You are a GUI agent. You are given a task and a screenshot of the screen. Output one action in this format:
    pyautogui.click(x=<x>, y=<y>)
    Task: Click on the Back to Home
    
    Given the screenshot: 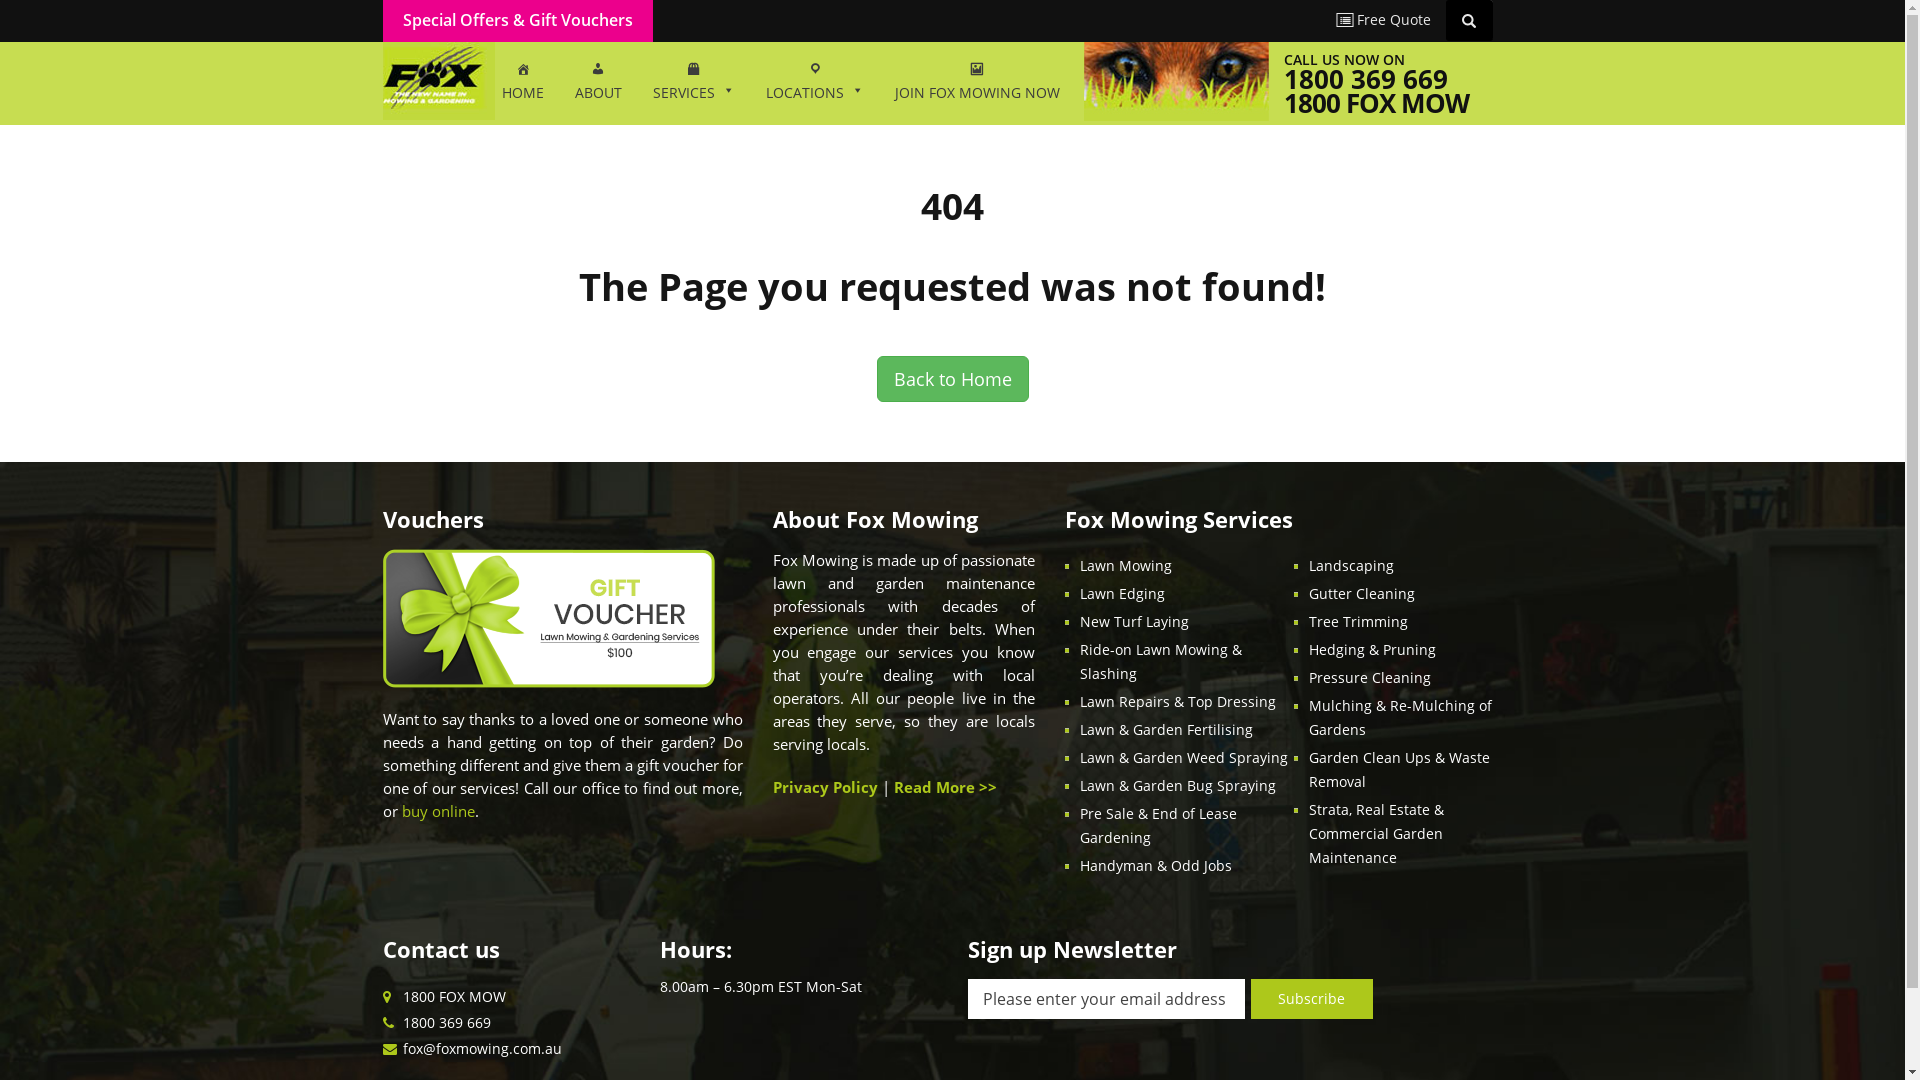 What is the action you would take?
    pyautogui.click(x=952, y=379)
    